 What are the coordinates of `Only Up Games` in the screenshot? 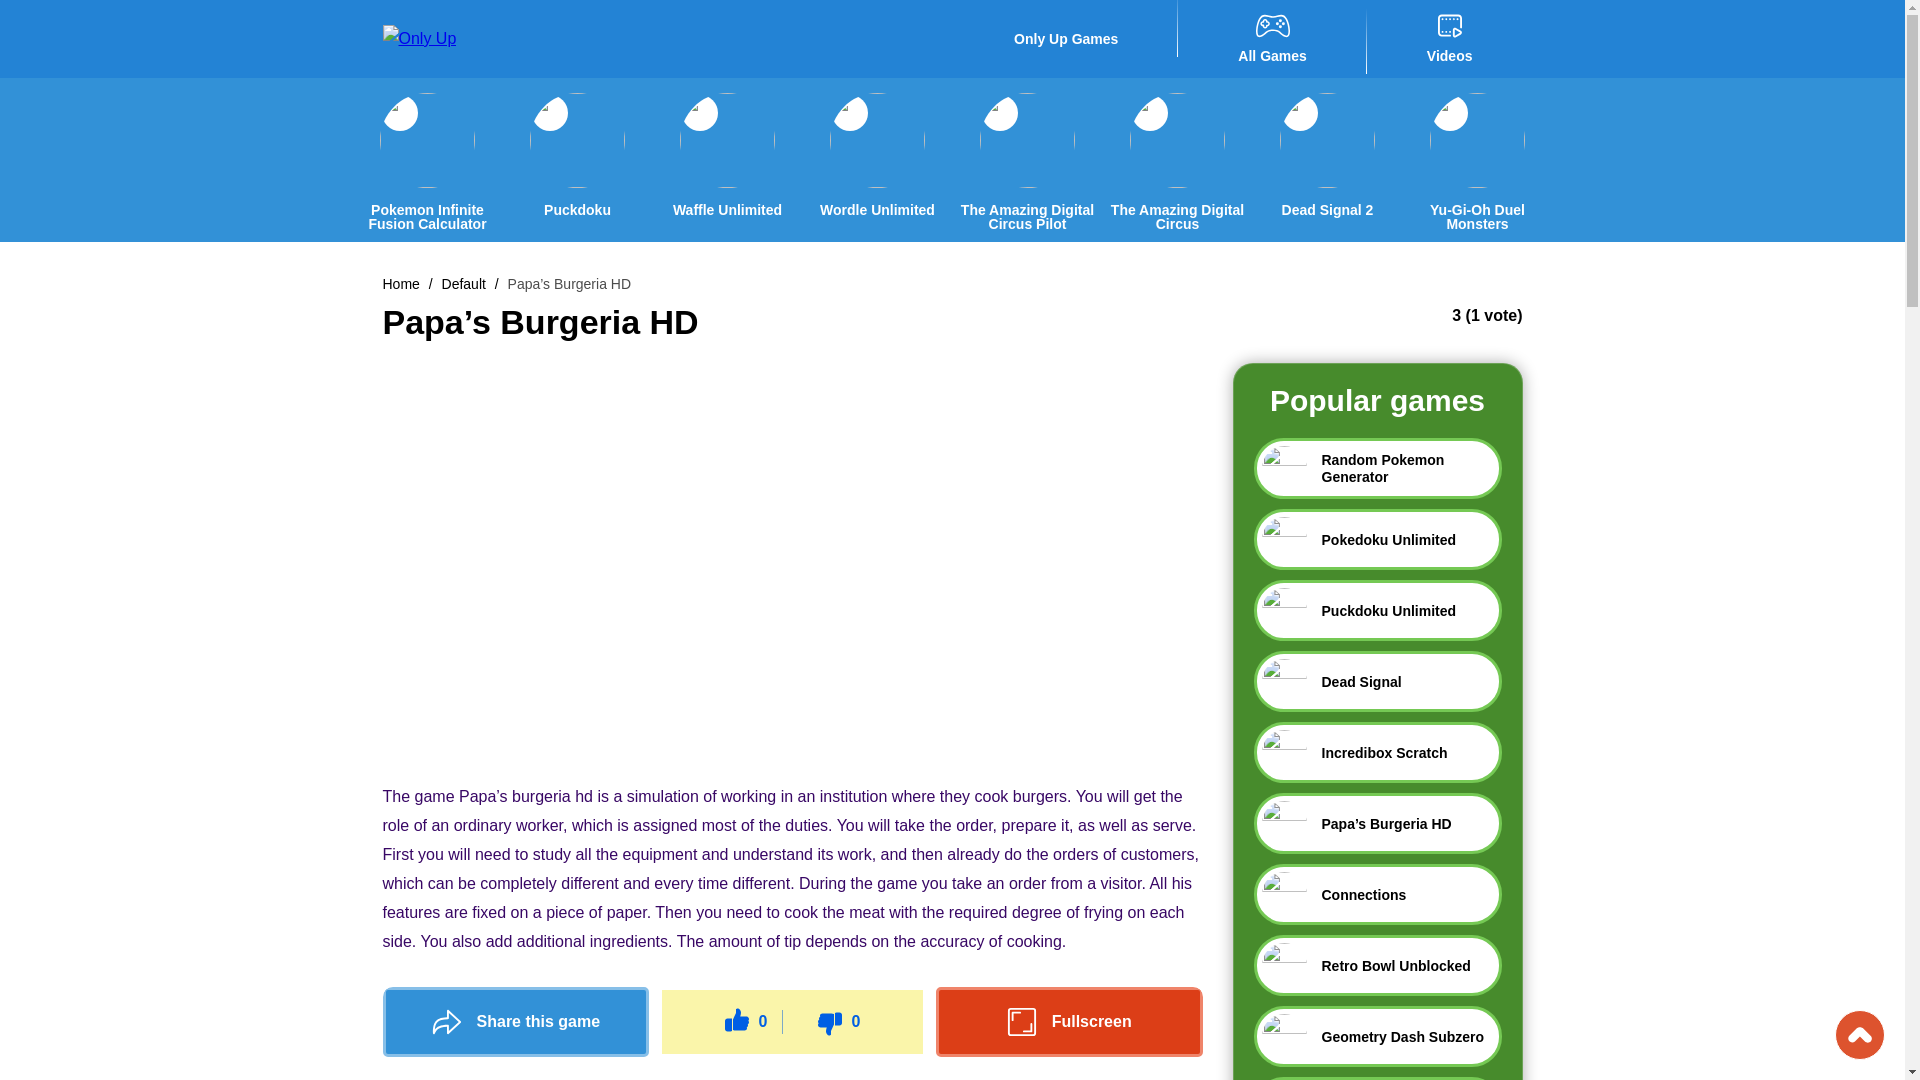 It's located at (1065, 38).